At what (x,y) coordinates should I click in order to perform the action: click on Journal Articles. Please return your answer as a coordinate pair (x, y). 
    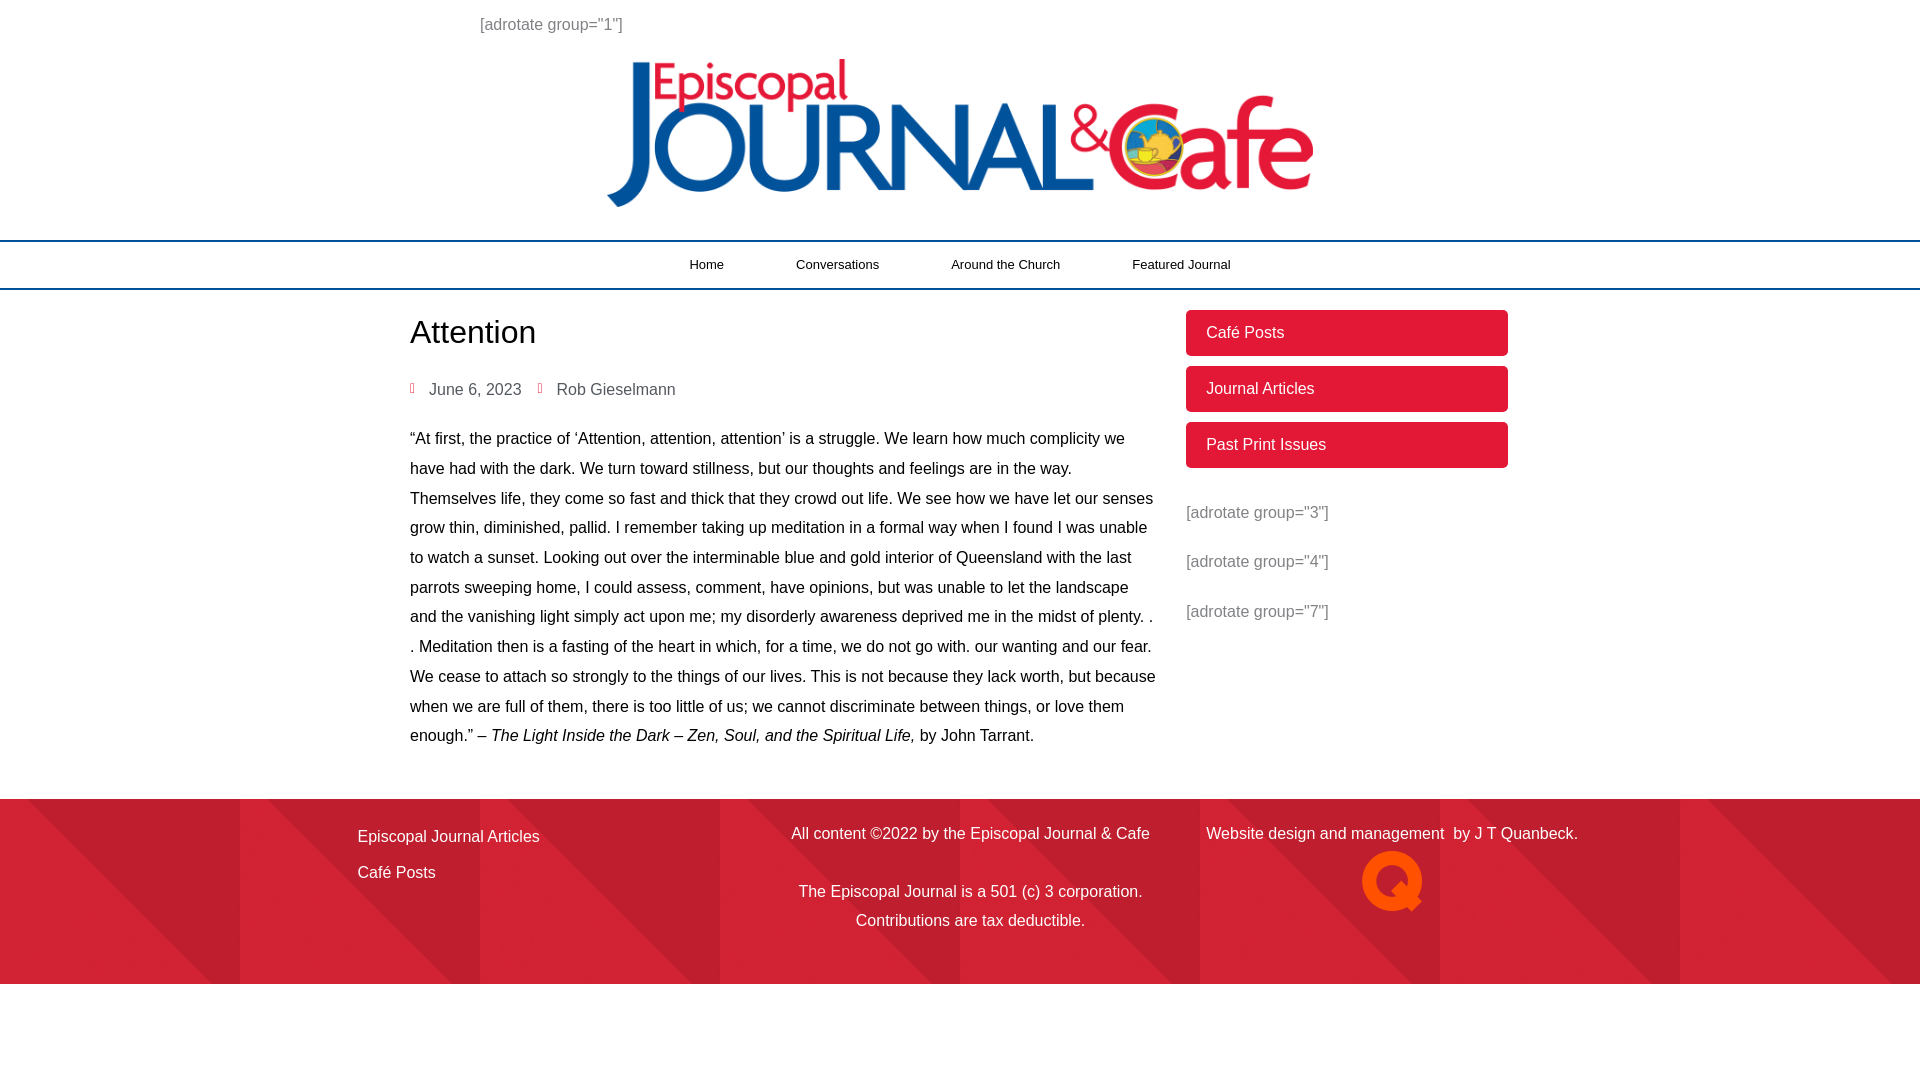
    Looking at the image, I should click on (1346, 388).